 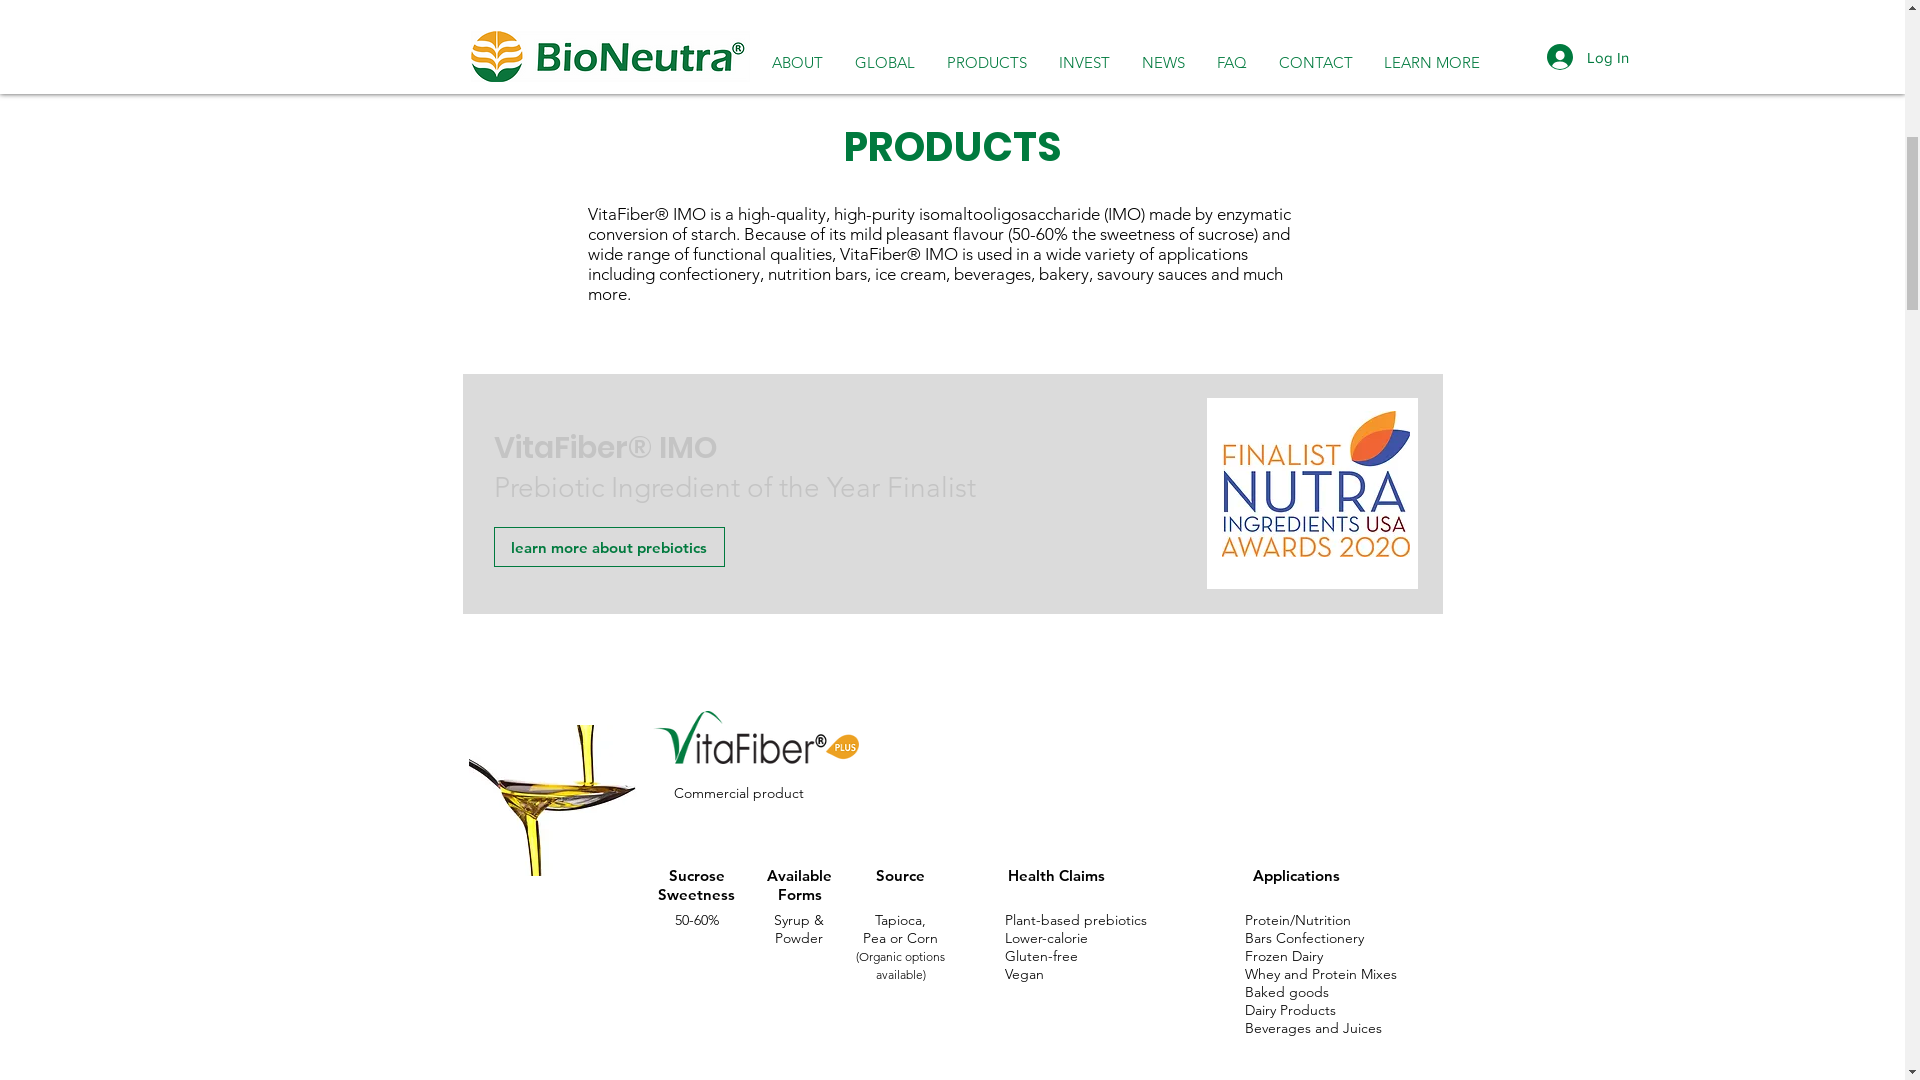 I want to click on NEWS, so click(x=1164, y=650).